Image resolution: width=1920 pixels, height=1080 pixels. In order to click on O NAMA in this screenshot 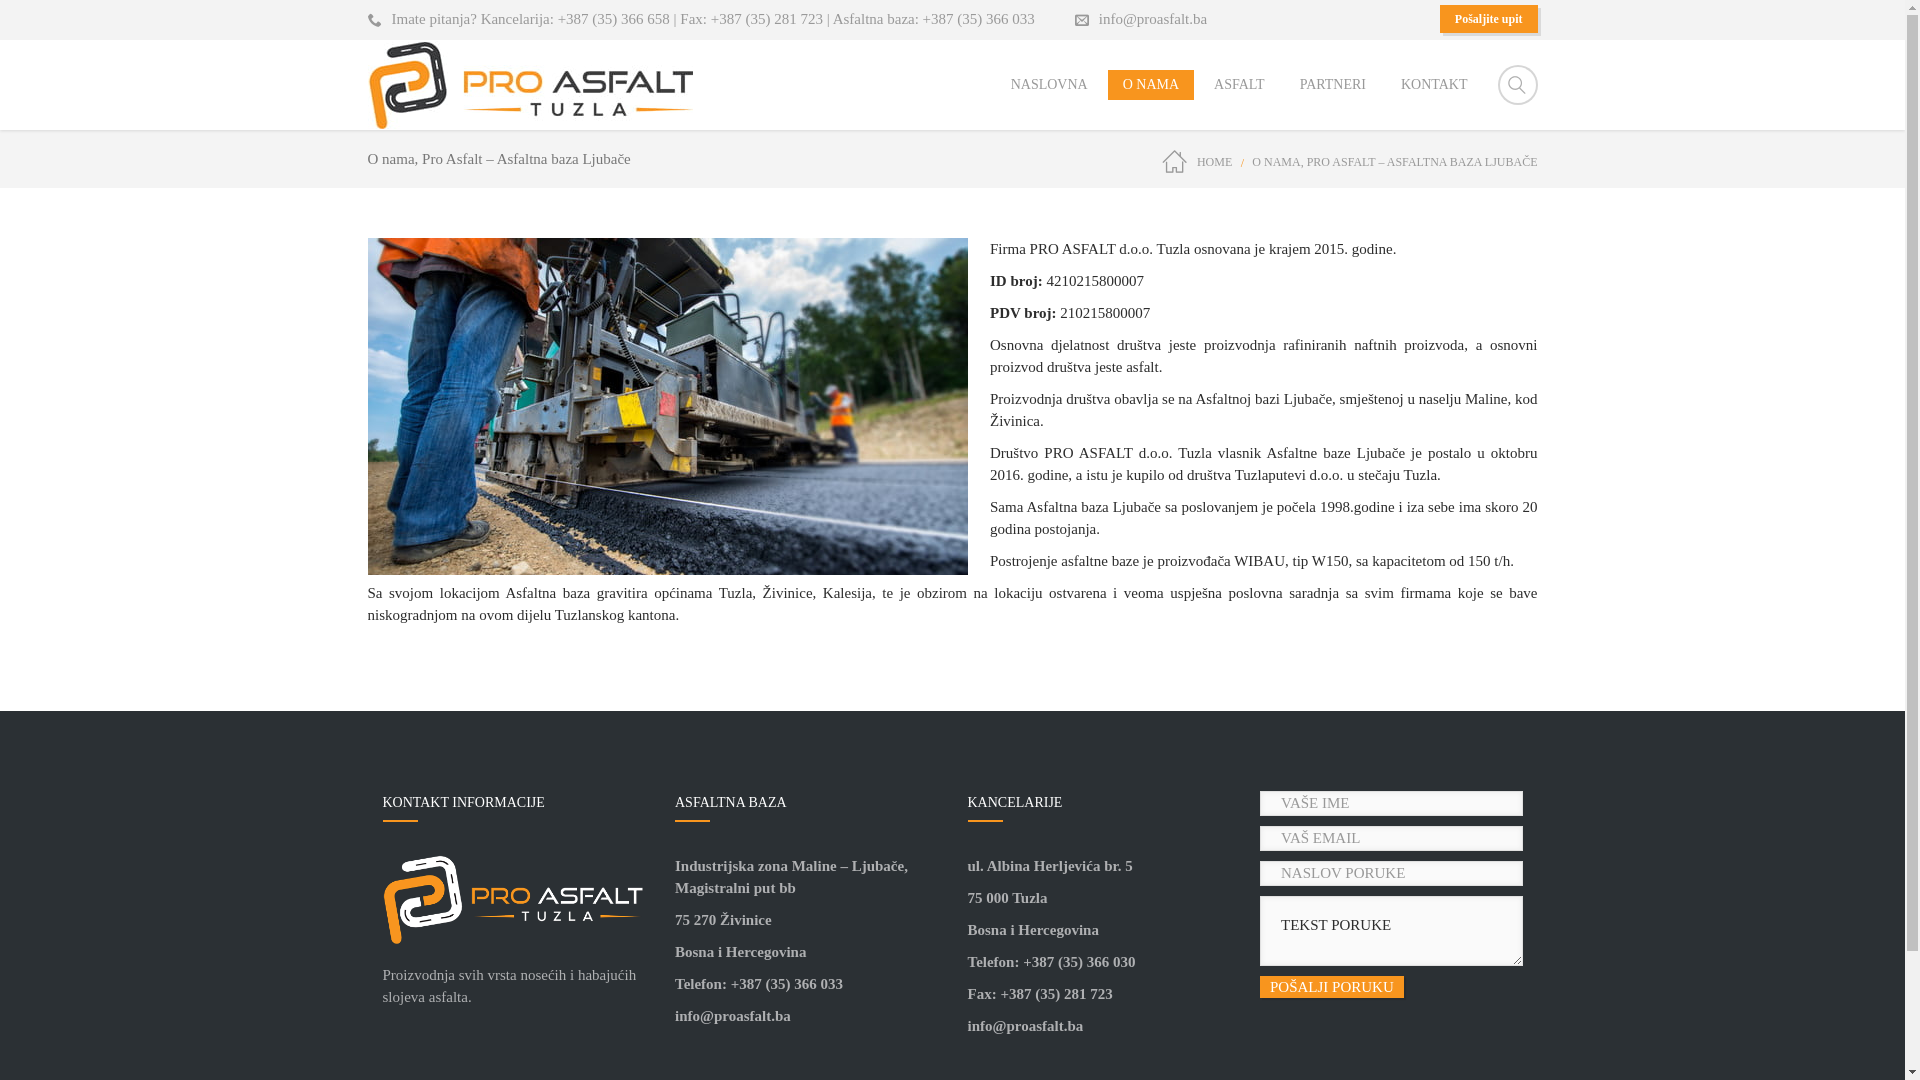, I will do `click(1151, 85)`.